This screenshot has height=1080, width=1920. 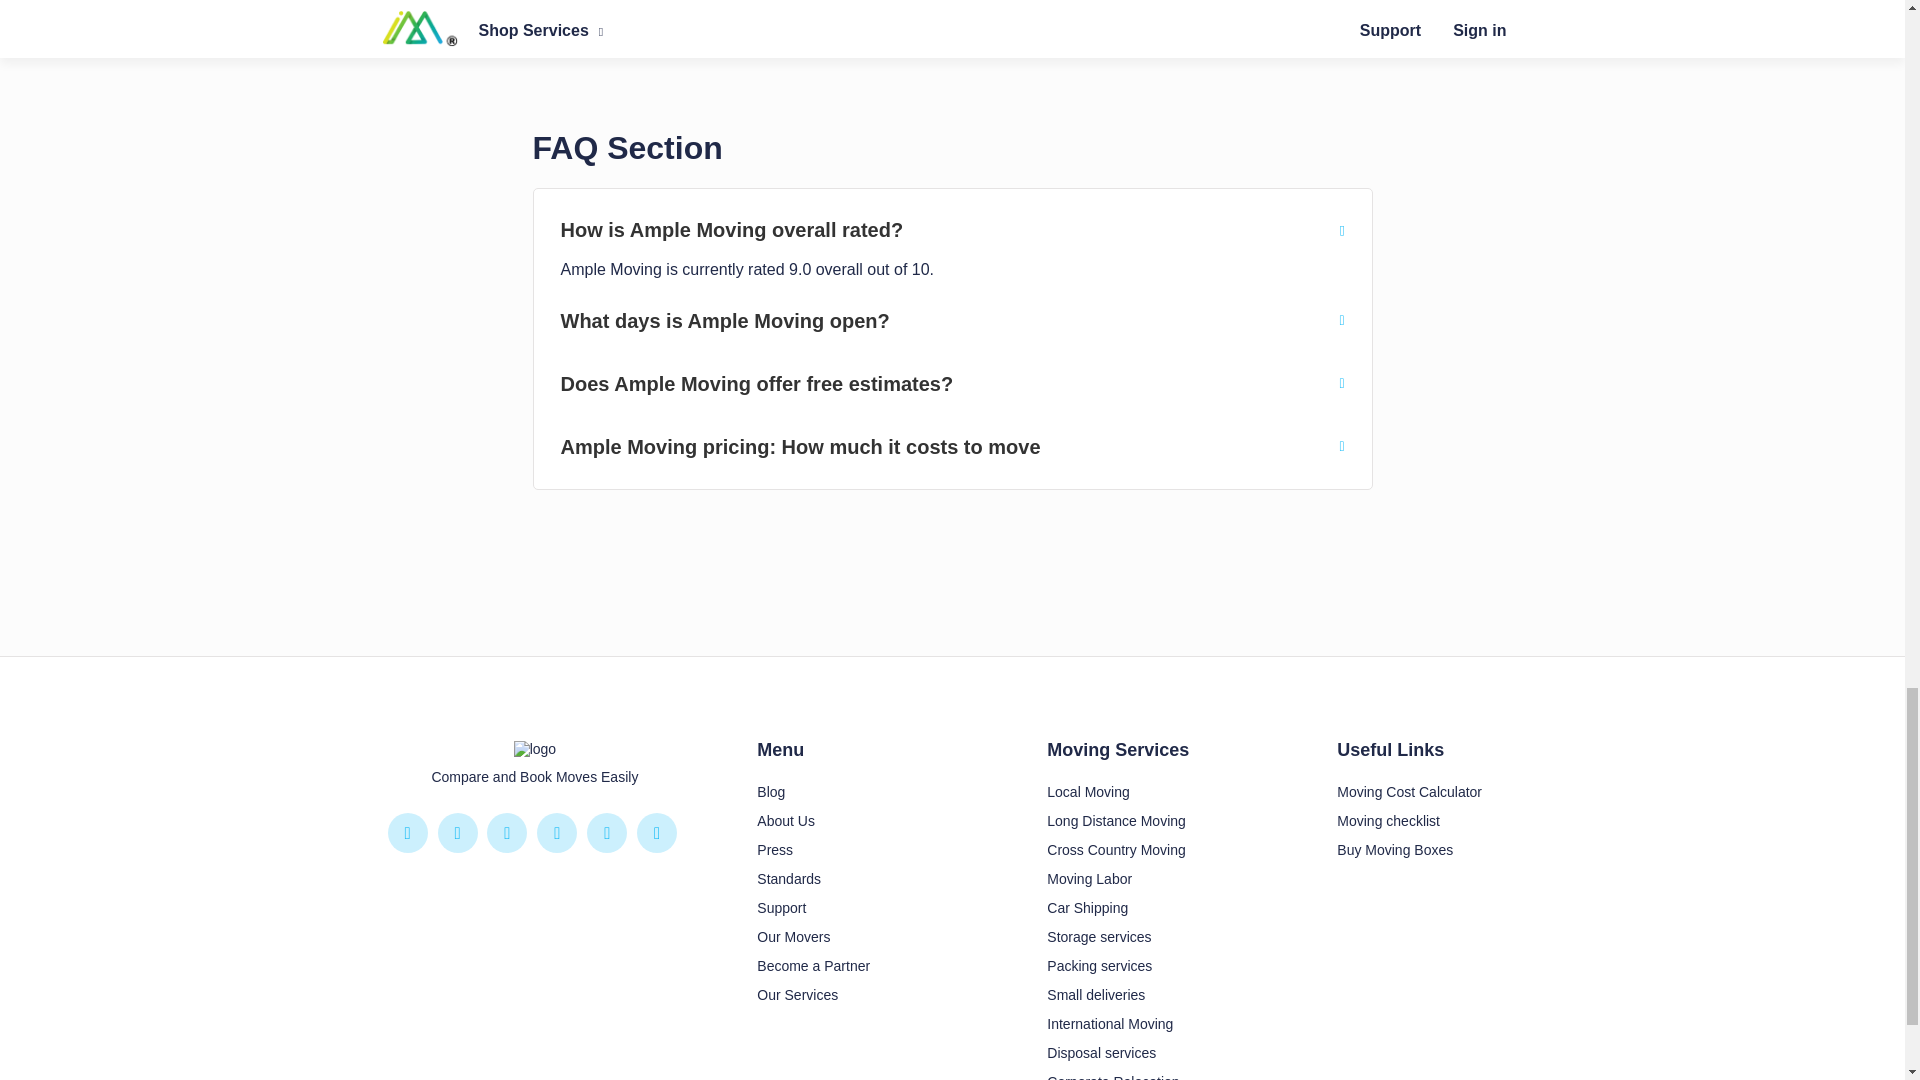 I want to click on Standards, so click(x=788, y=878).